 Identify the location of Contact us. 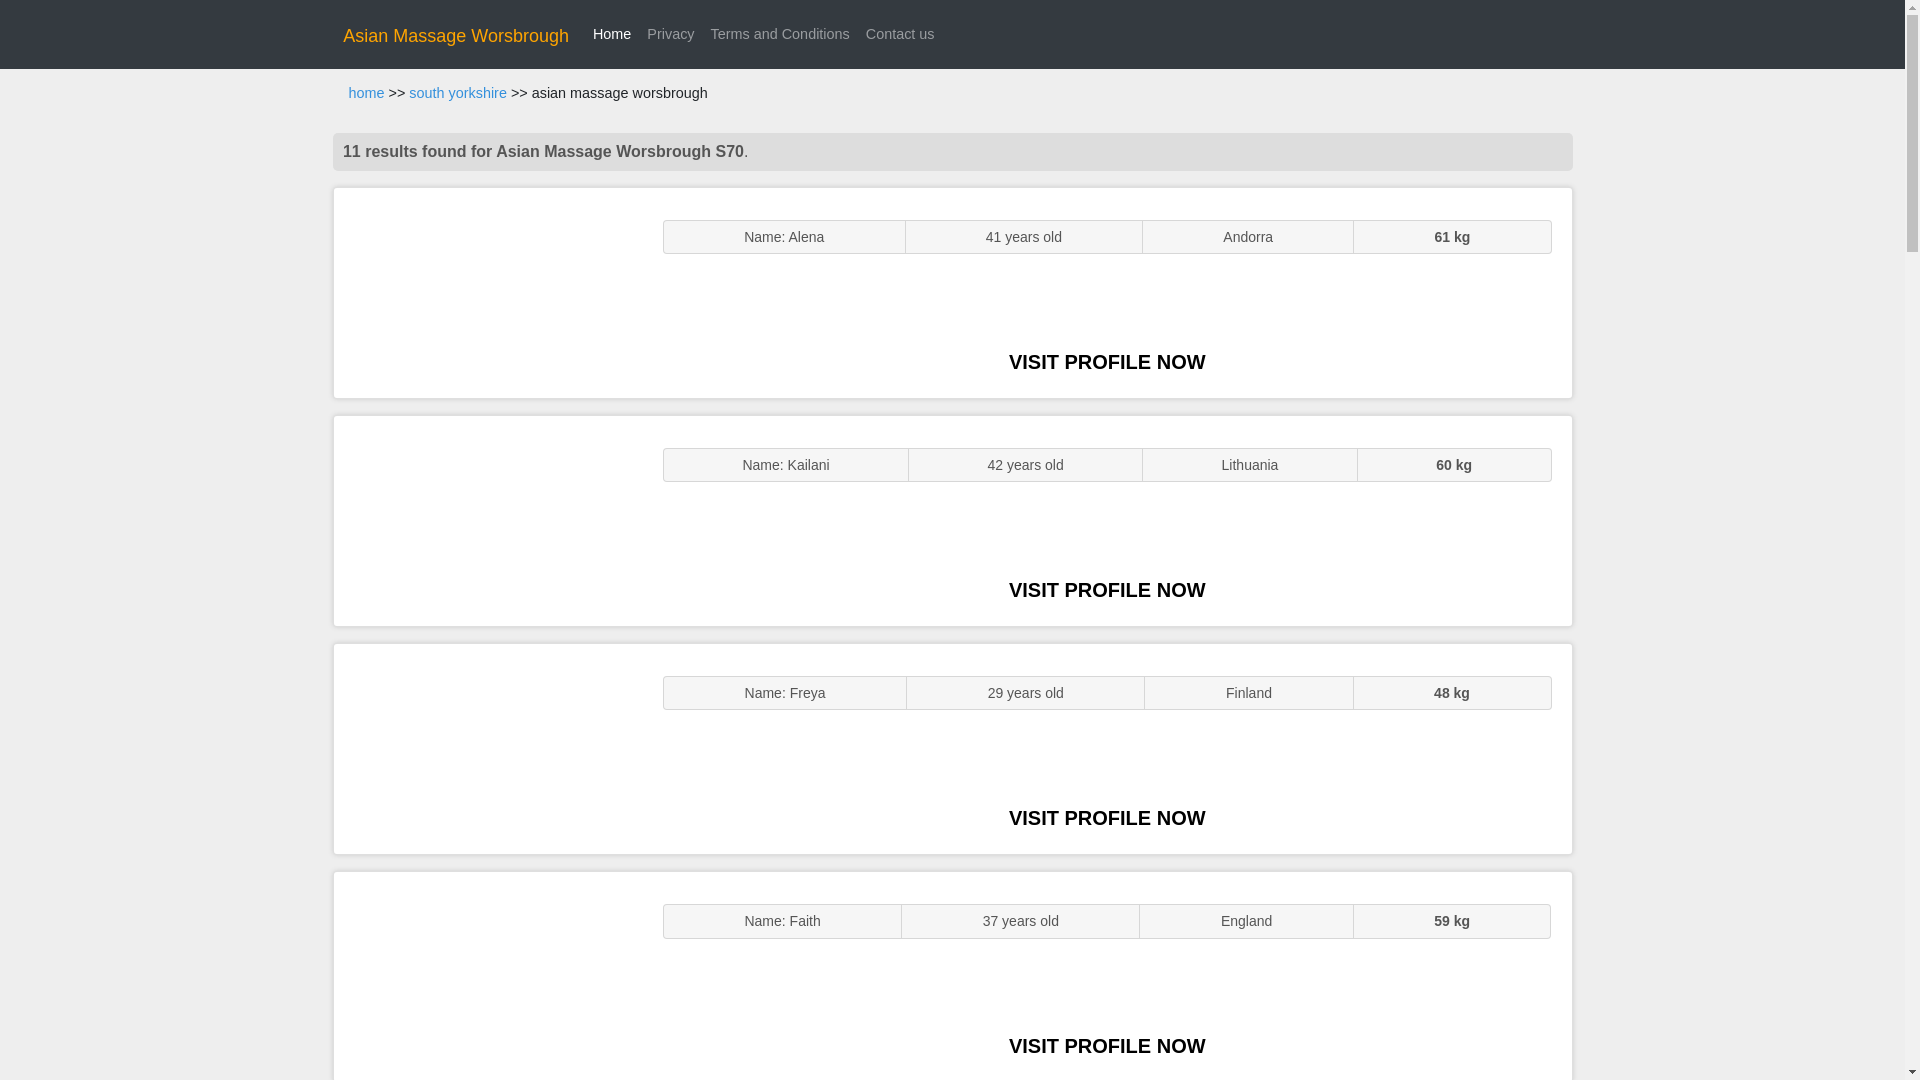
(900, 34).